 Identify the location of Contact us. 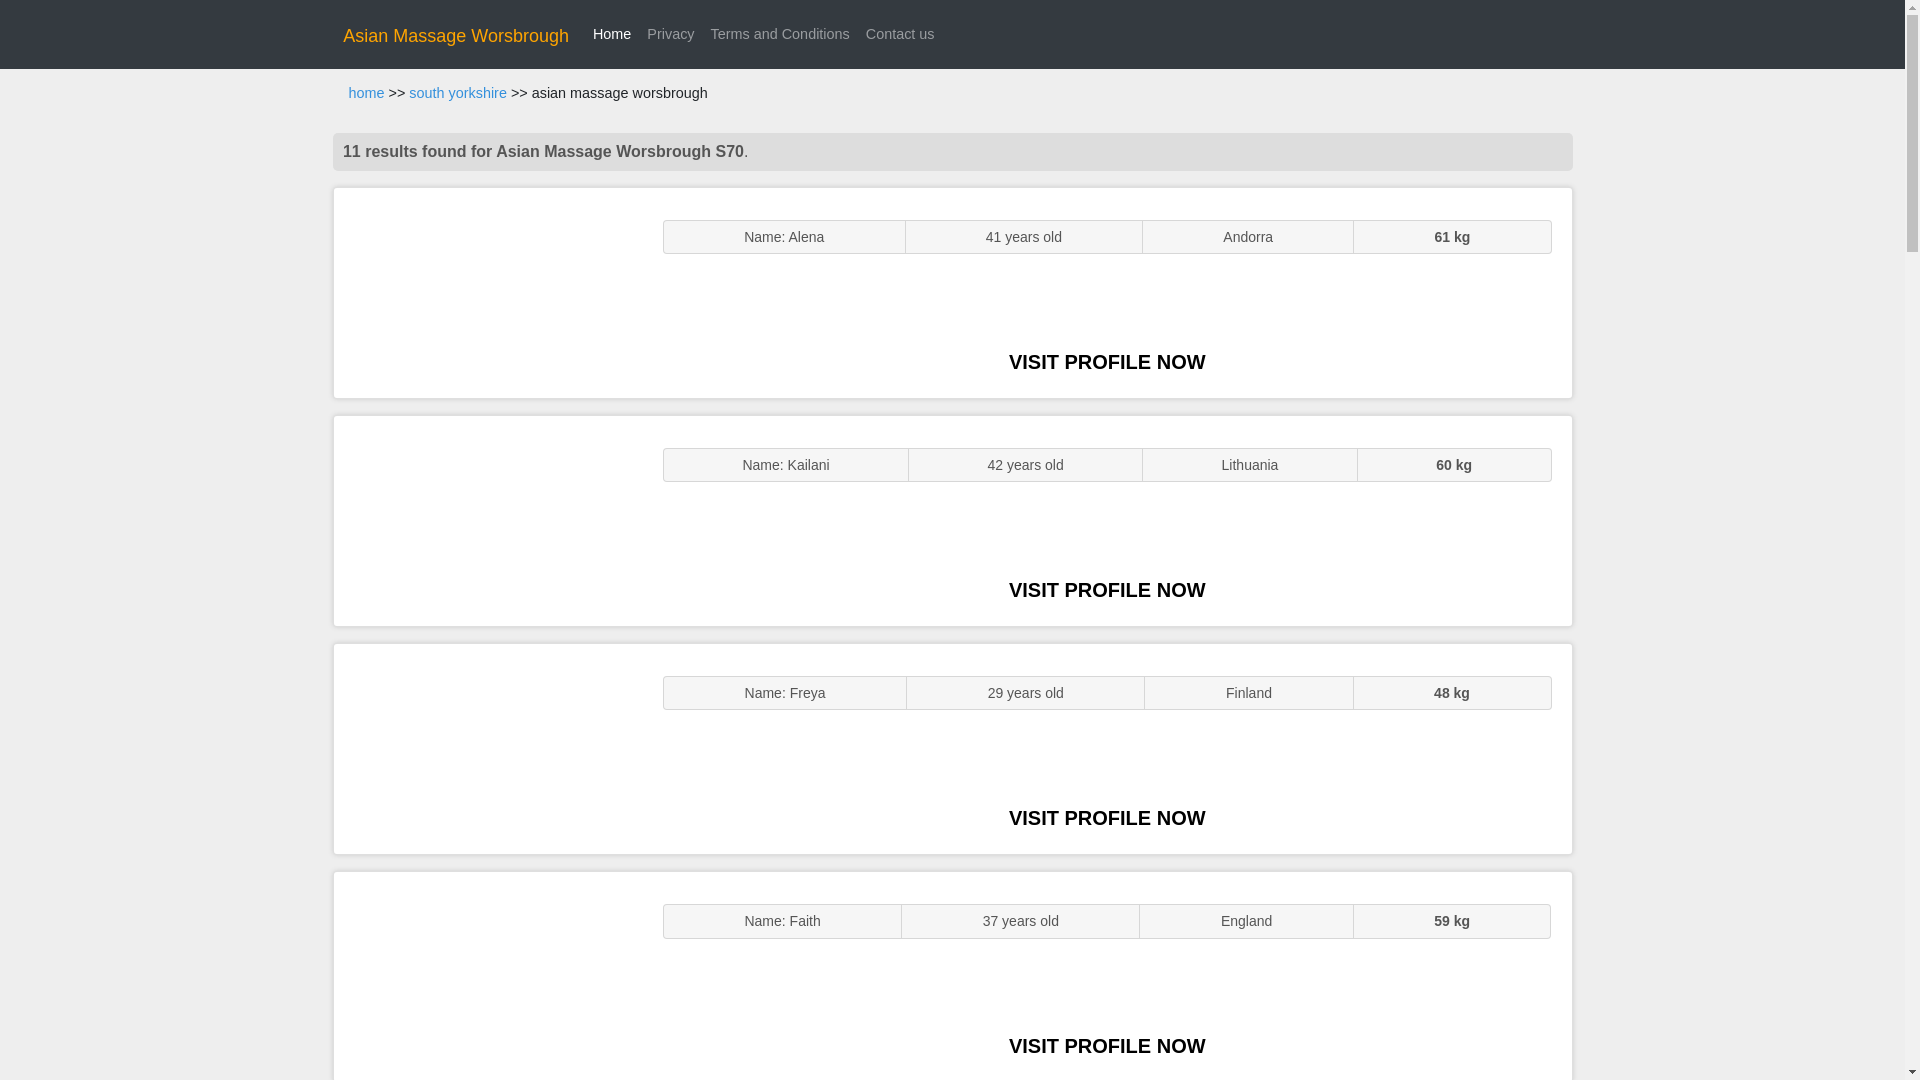
(900, 34).